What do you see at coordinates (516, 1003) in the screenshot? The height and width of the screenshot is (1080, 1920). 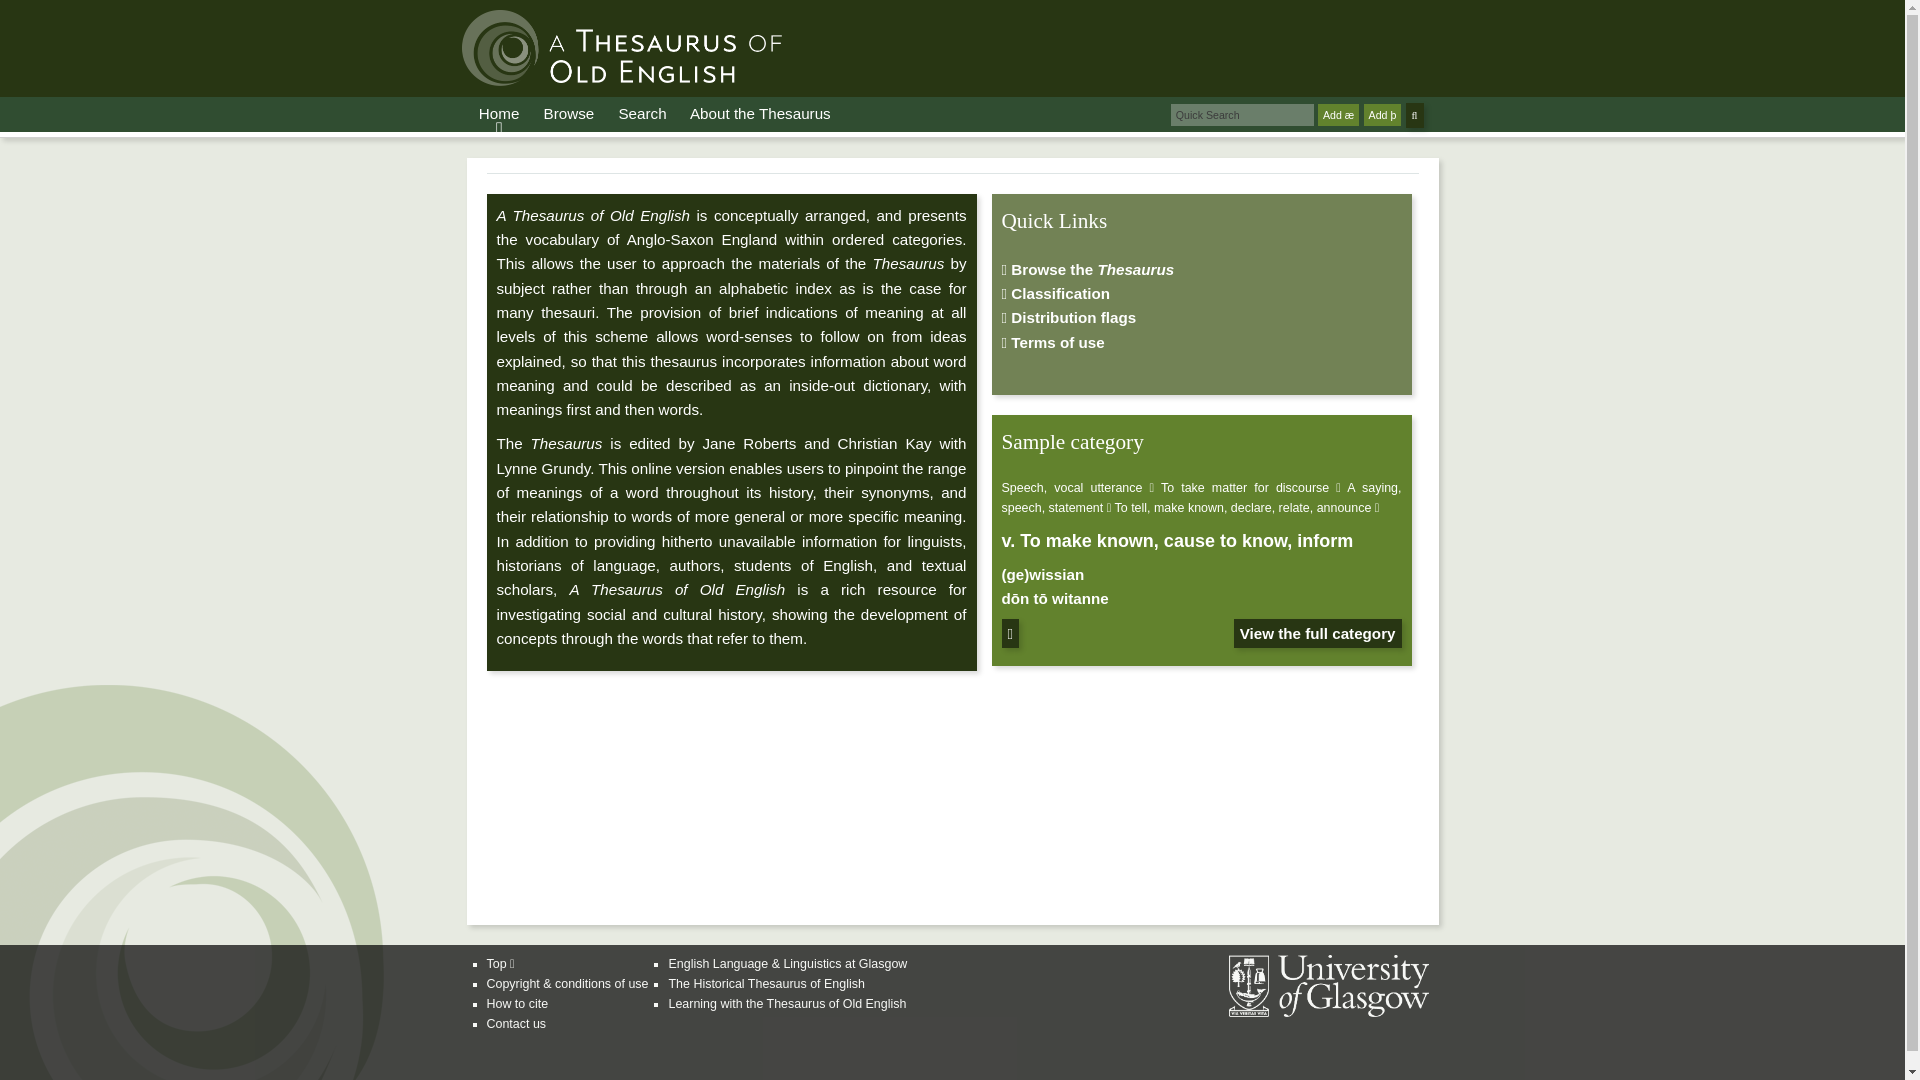 I see `How to cite` at bounding box center [516, 1003].